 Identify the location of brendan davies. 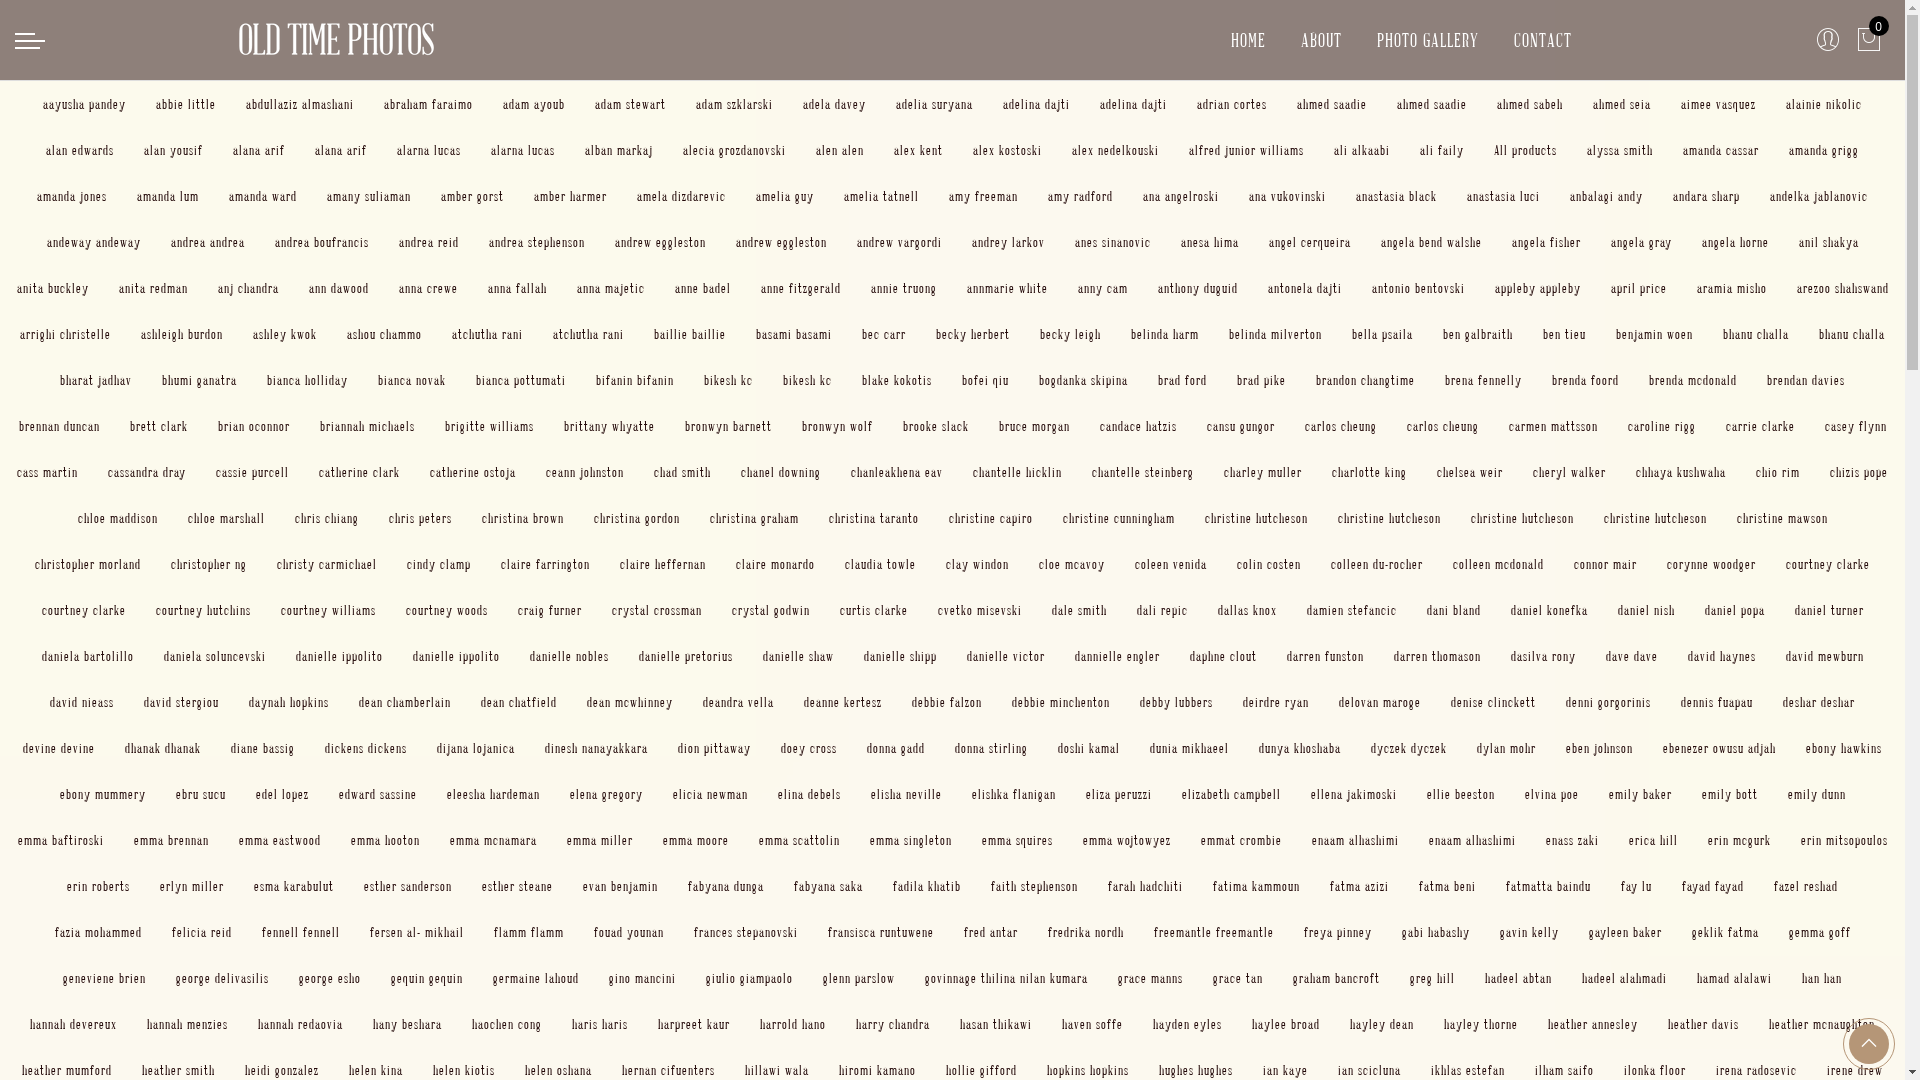
(1806, 380).